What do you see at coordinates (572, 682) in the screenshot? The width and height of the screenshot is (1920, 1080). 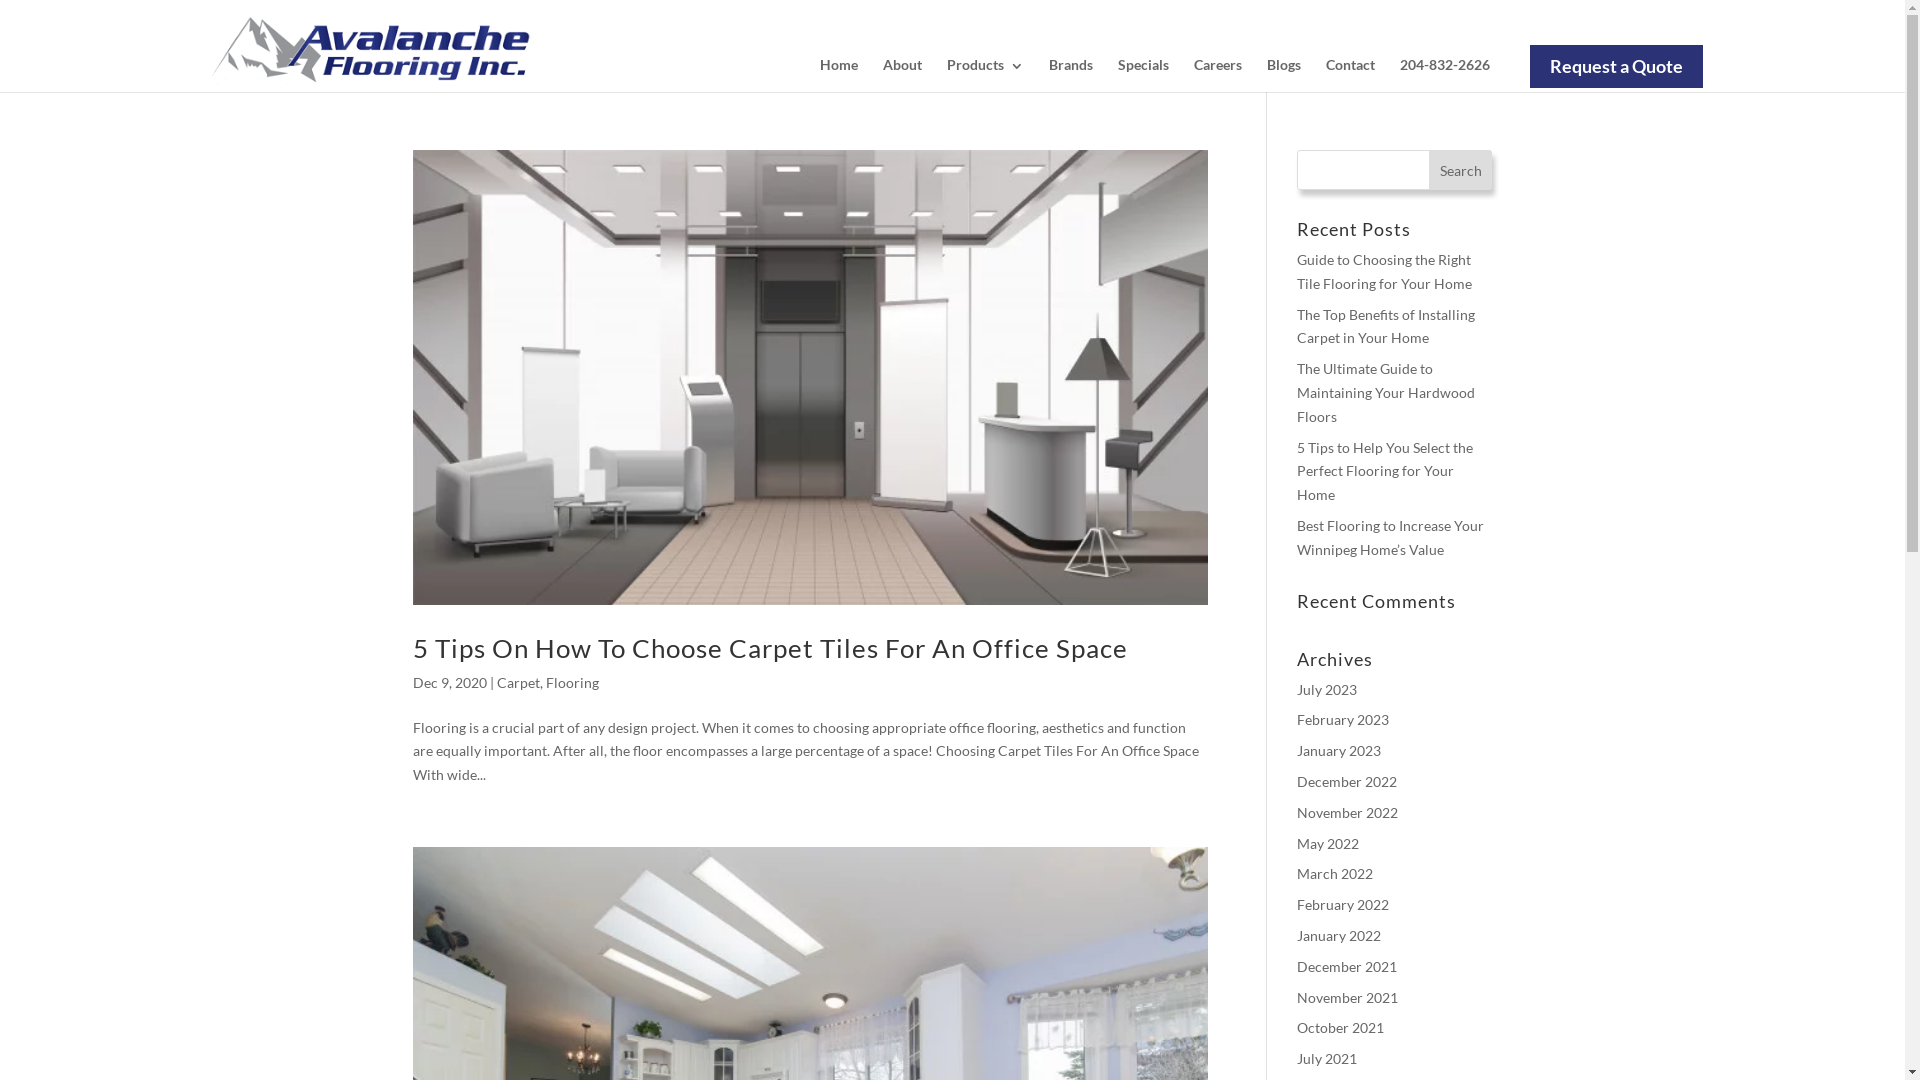 I see `Flooring` at bounding box center [572, 682].